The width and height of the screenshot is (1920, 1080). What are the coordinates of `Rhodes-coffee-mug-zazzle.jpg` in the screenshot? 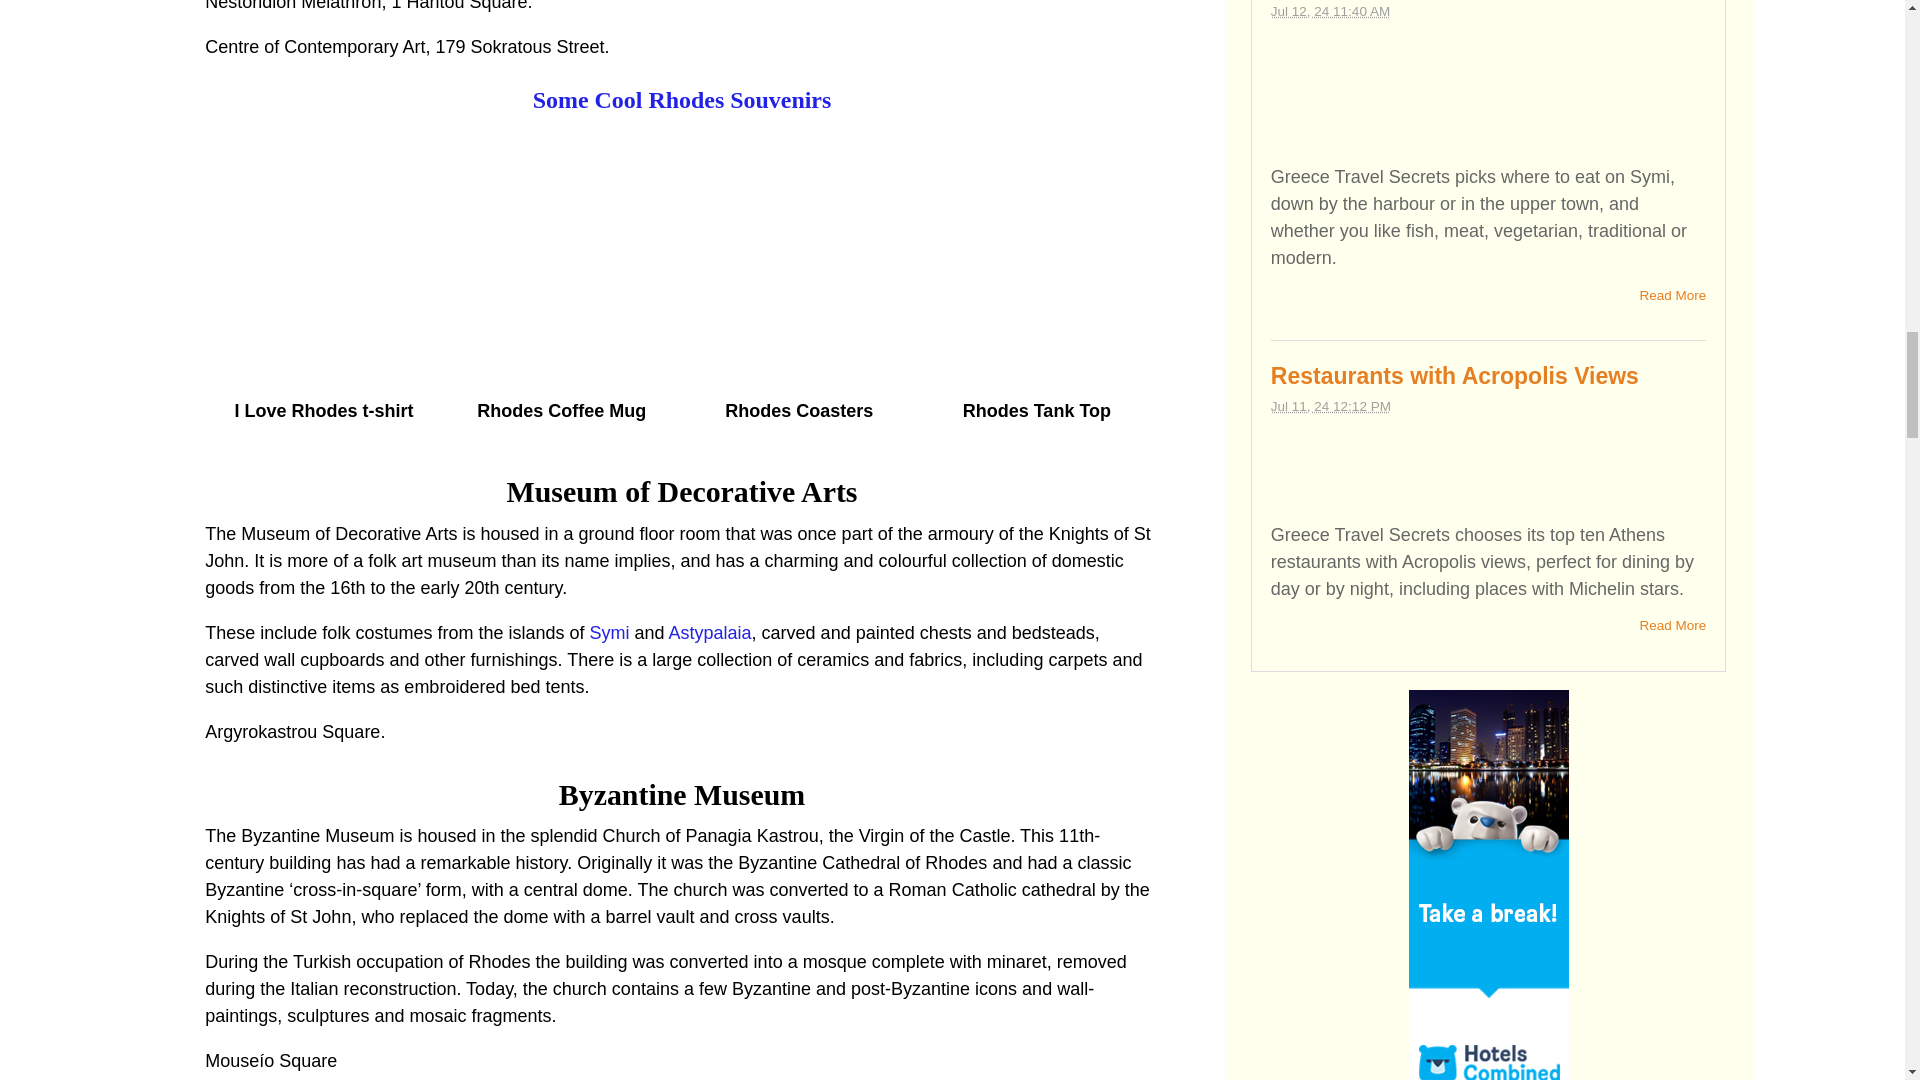 It's located at (562, 256).